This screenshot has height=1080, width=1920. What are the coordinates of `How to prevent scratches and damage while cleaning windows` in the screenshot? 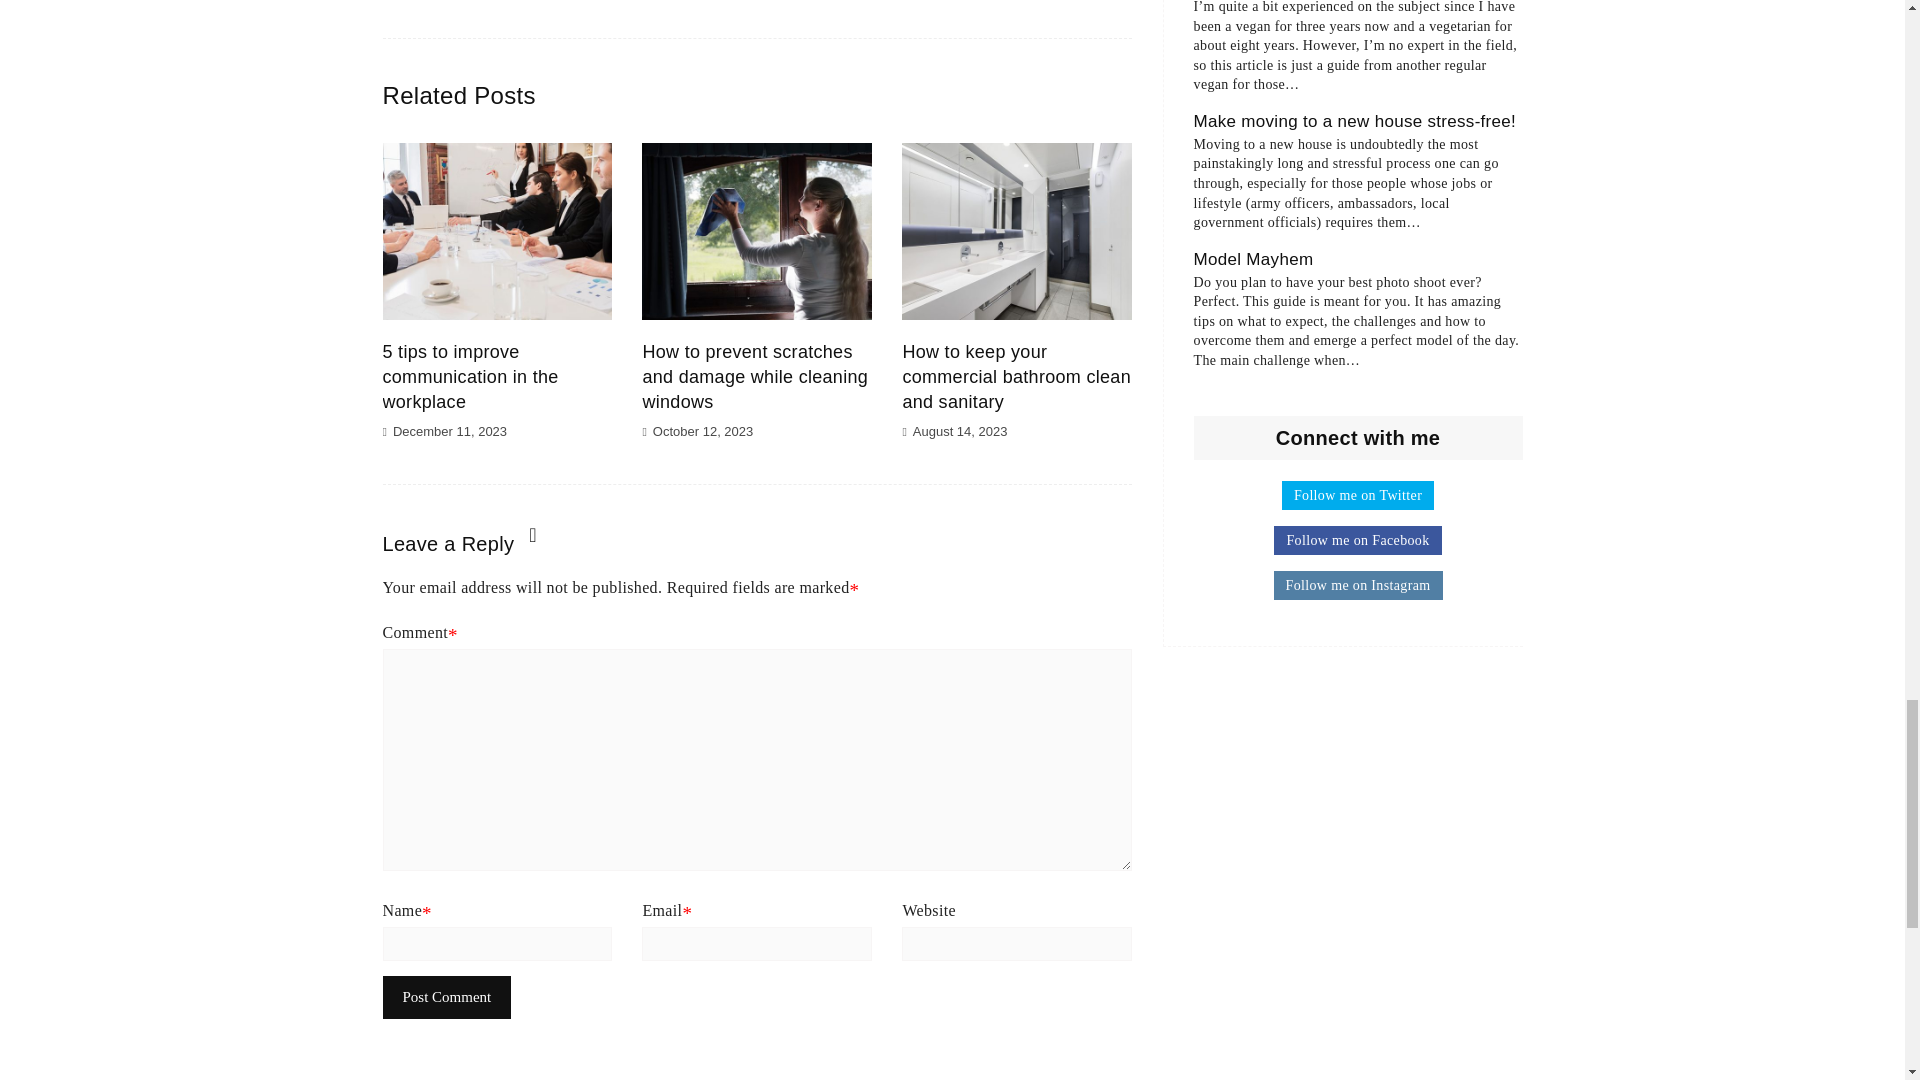 It's located at (754, 376).